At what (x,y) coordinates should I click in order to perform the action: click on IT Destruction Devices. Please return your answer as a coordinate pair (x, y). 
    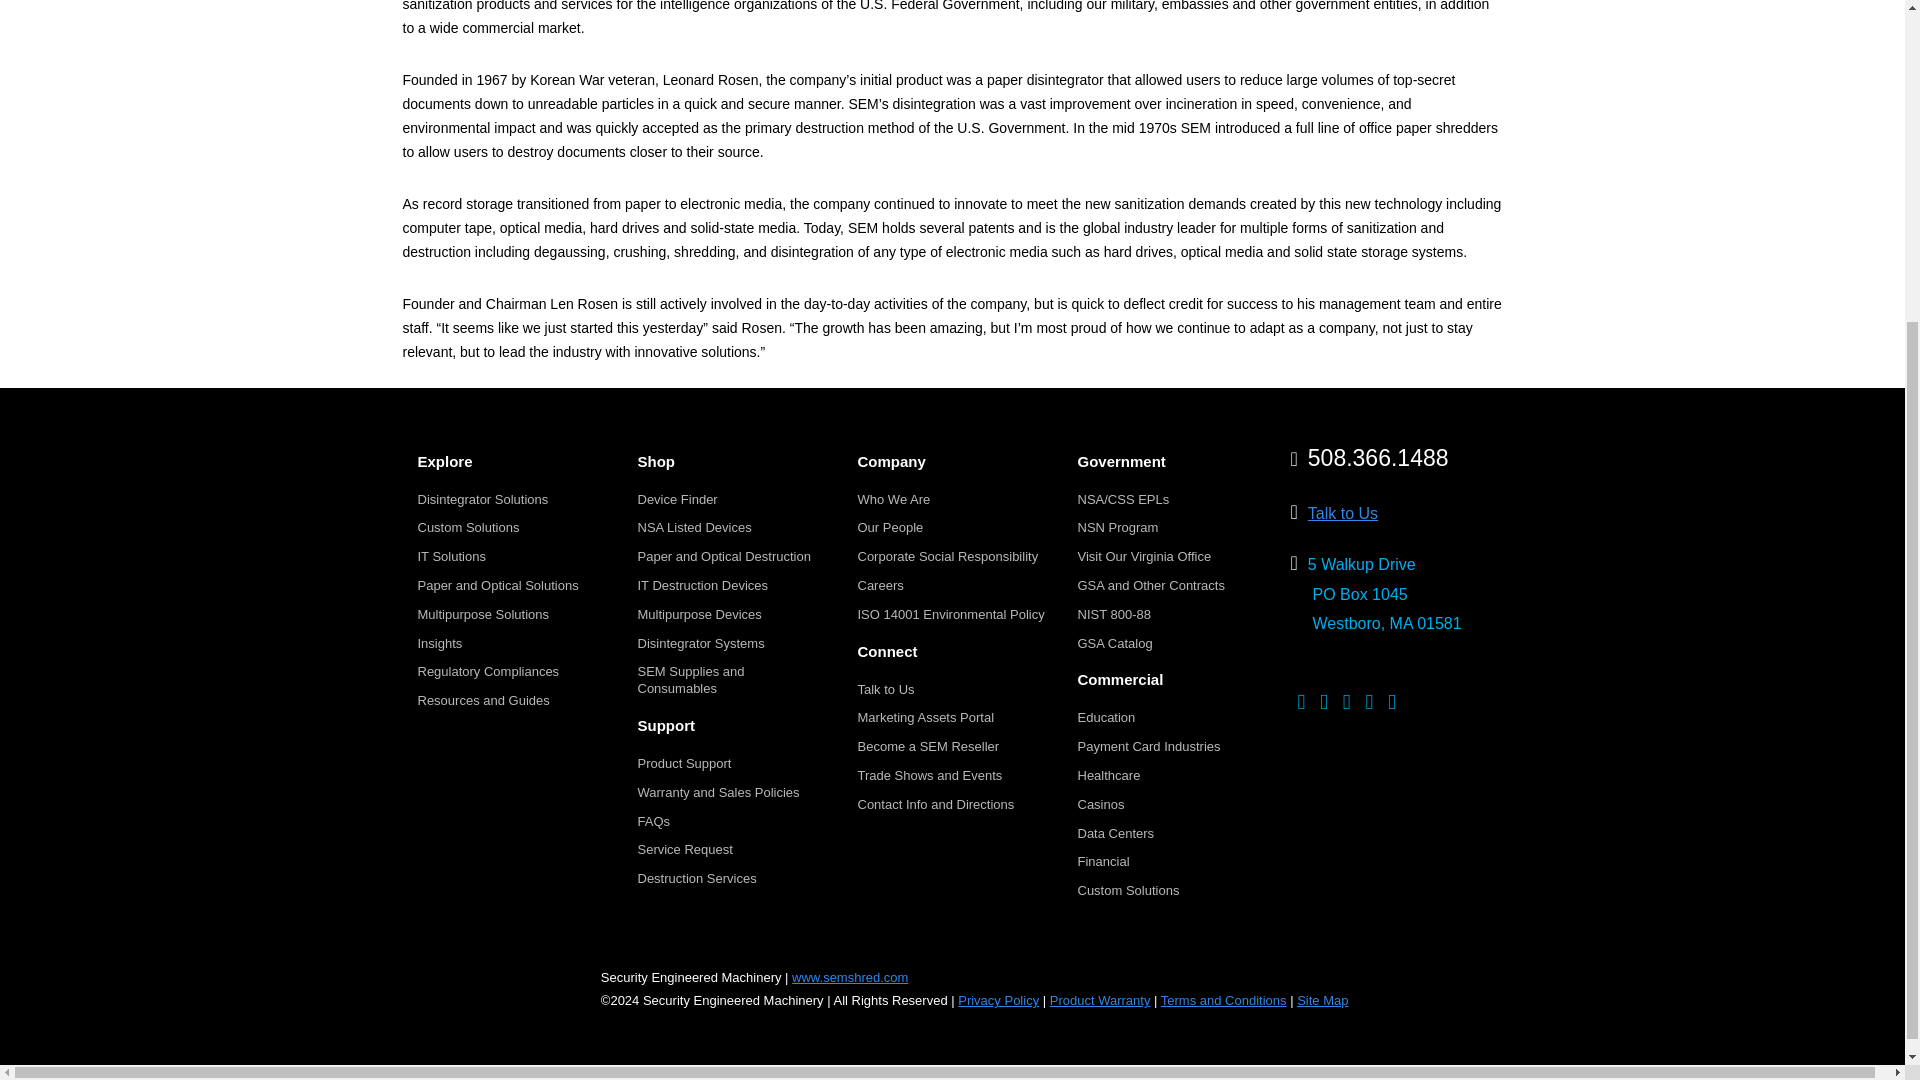
    Looking at the image, I should click on (703, 584).